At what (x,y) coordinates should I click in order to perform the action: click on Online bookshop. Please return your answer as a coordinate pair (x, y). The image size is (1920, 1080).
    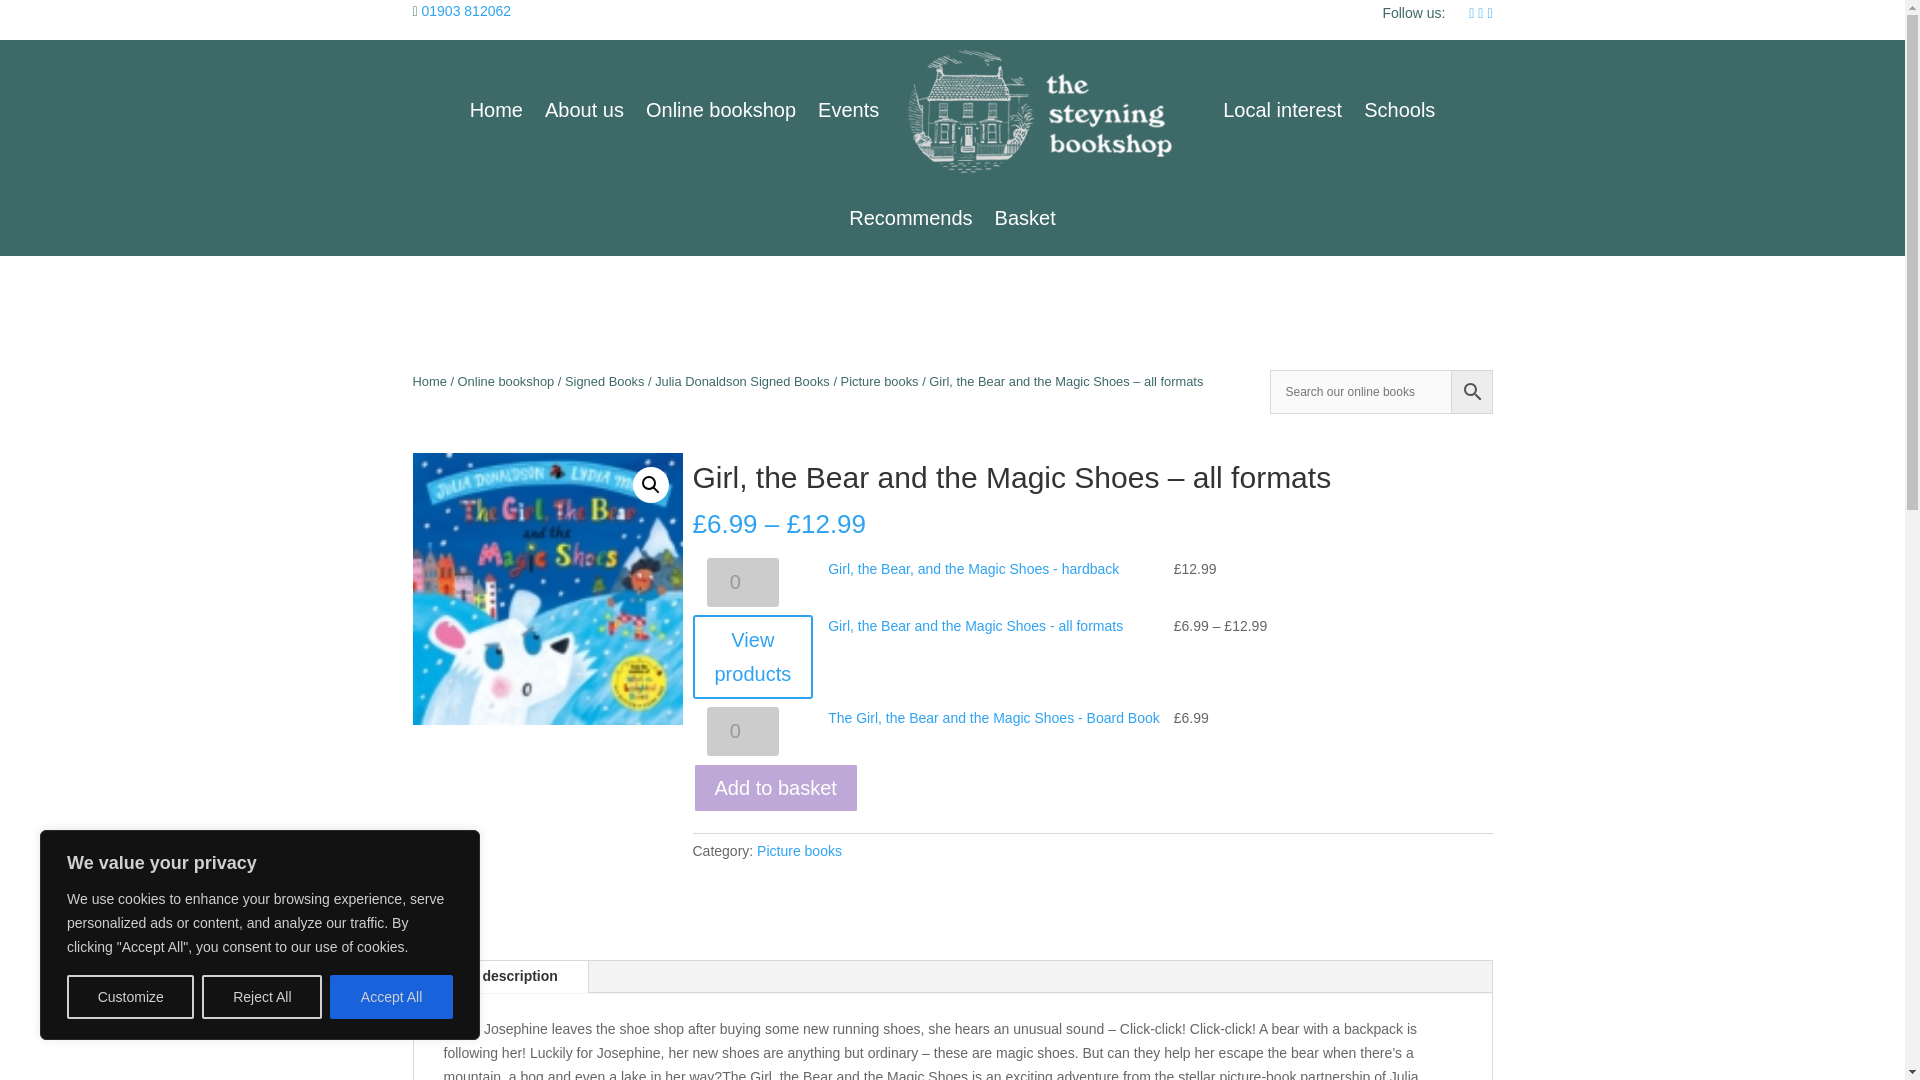
    Looking at the image, I should click on (720, 110).